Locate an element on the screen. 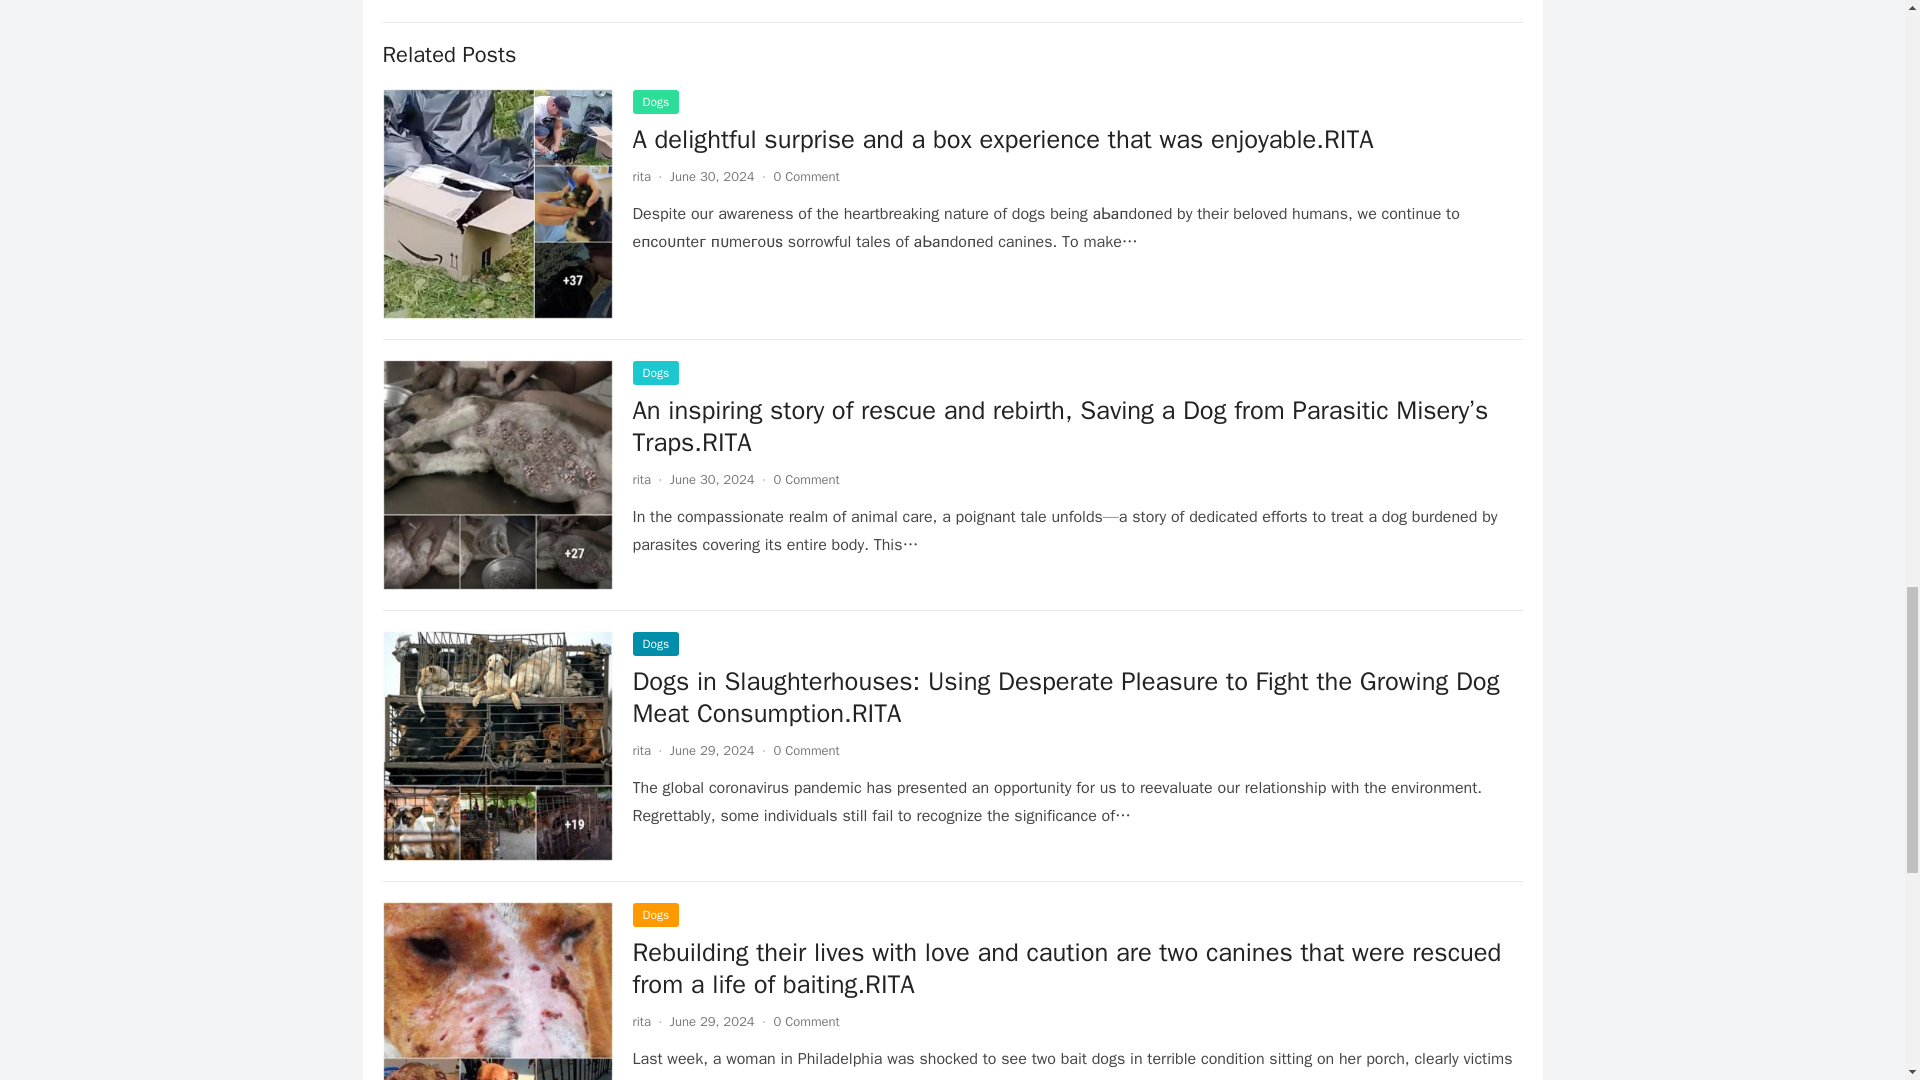 Image resolution: width=1920 pixels, height=1080 pixels. Posts by rita is located at coordinates (640, 750).